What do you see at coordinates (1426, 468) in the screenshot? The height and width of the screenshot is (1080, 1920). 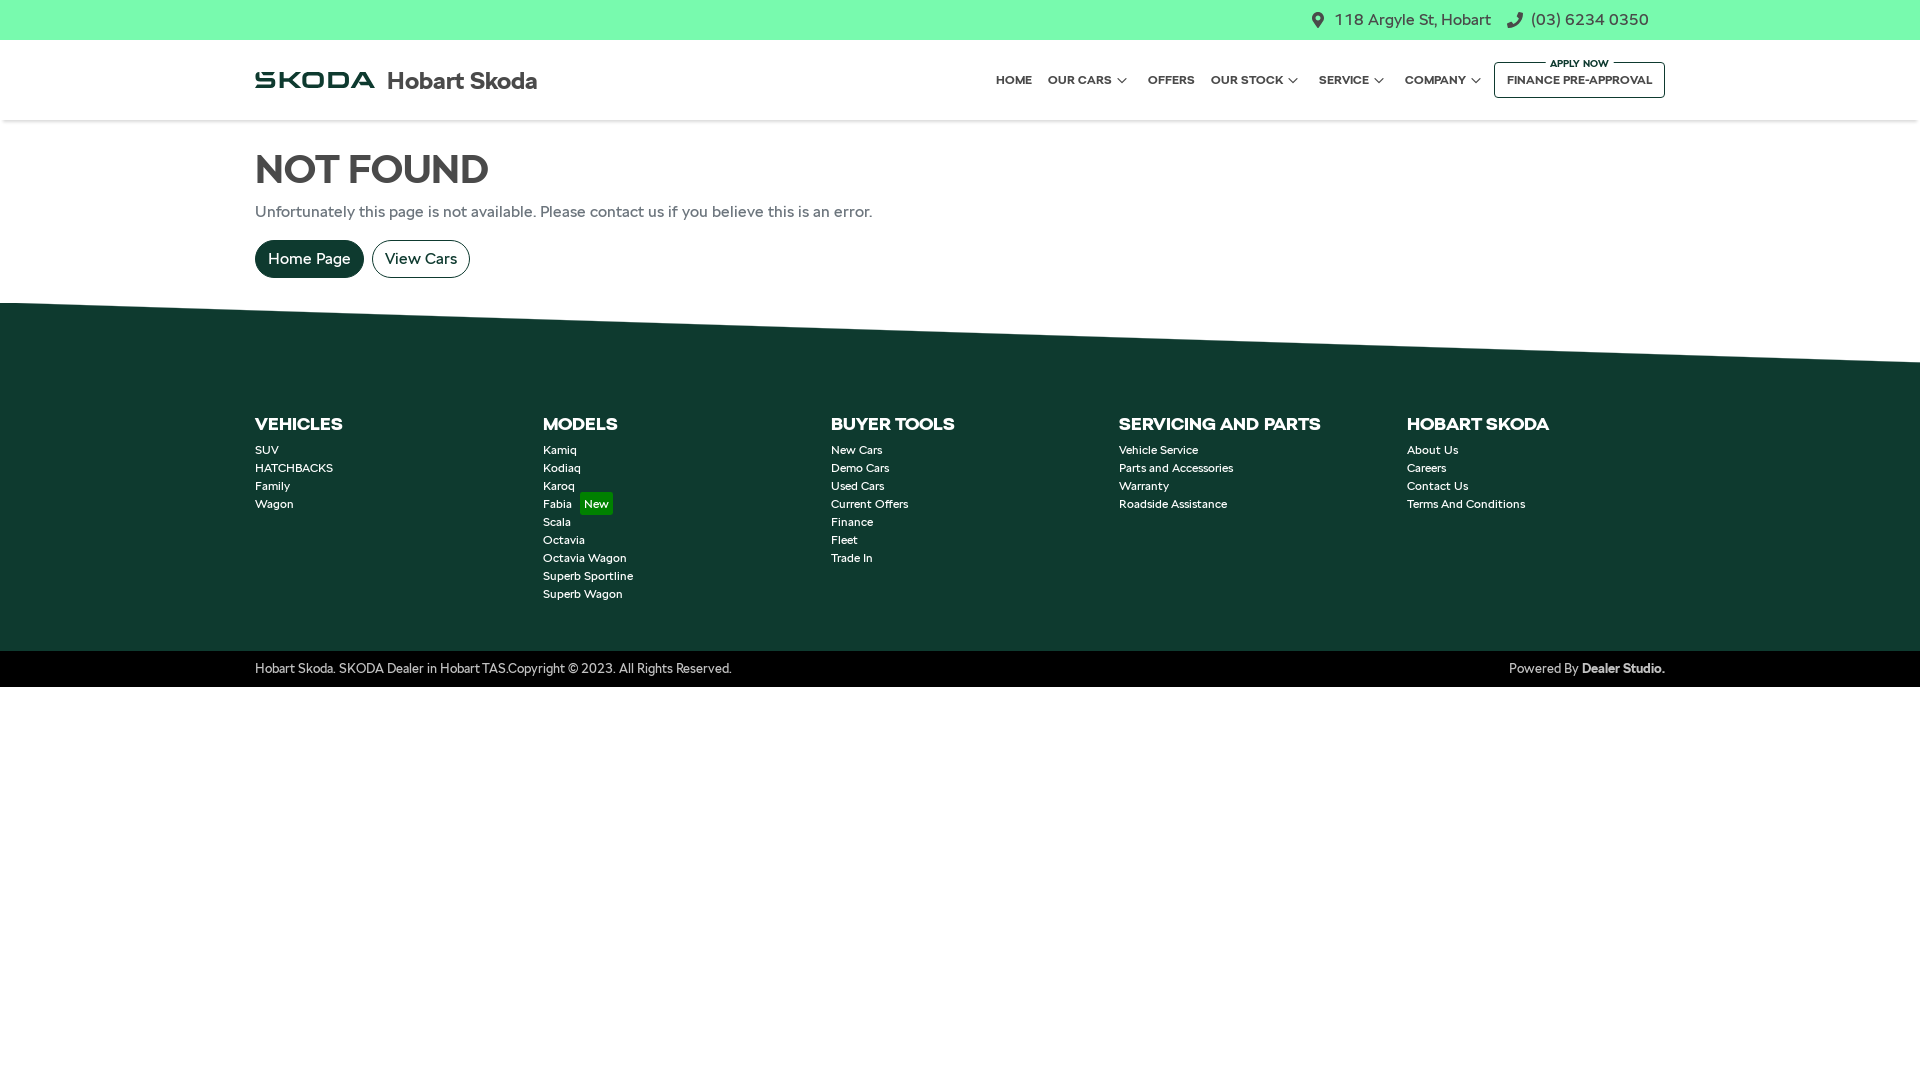 I see `Careers` at bounding box center [1426, 468].